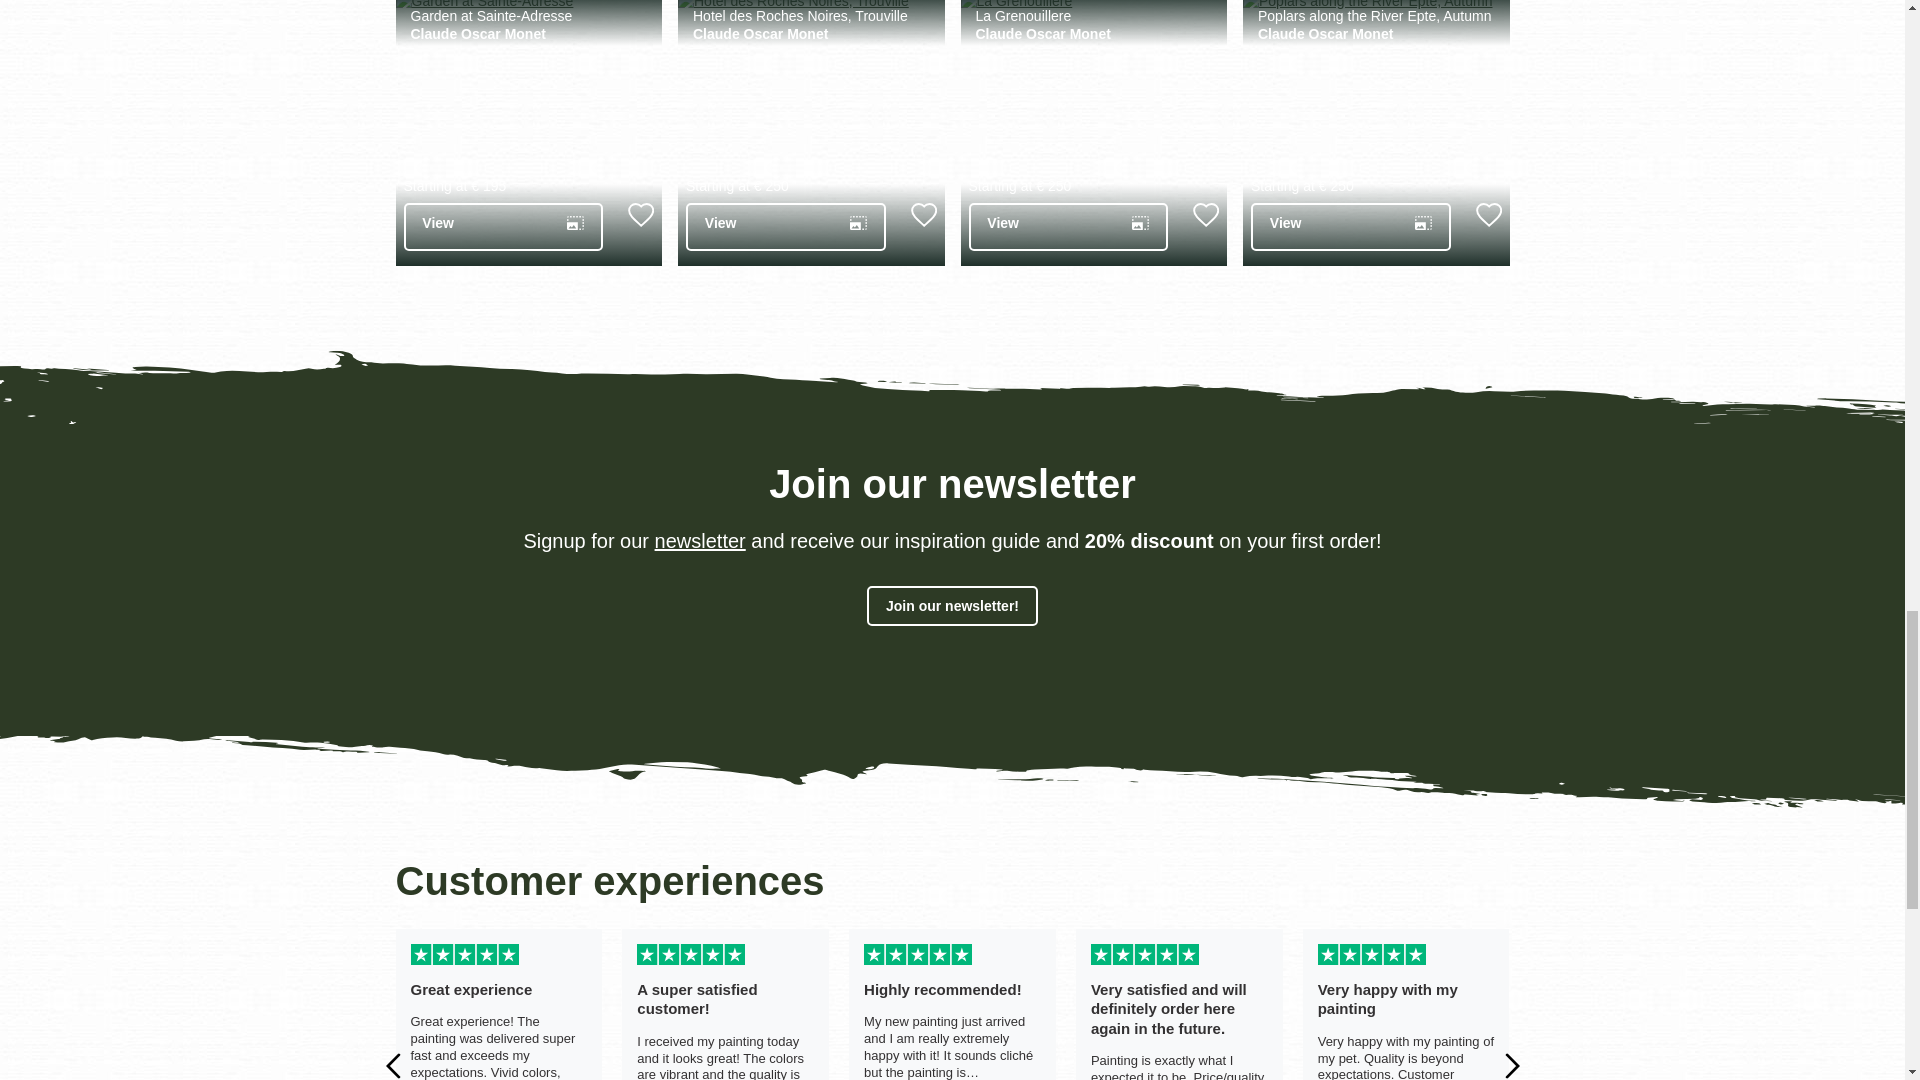 Image resolution: width=1920 pixels, height=1080 pixels. What do you see at coordinates (1488, 214) in the screenshot?
I see `Add to wishlist` at bounding box center [1488, 214].